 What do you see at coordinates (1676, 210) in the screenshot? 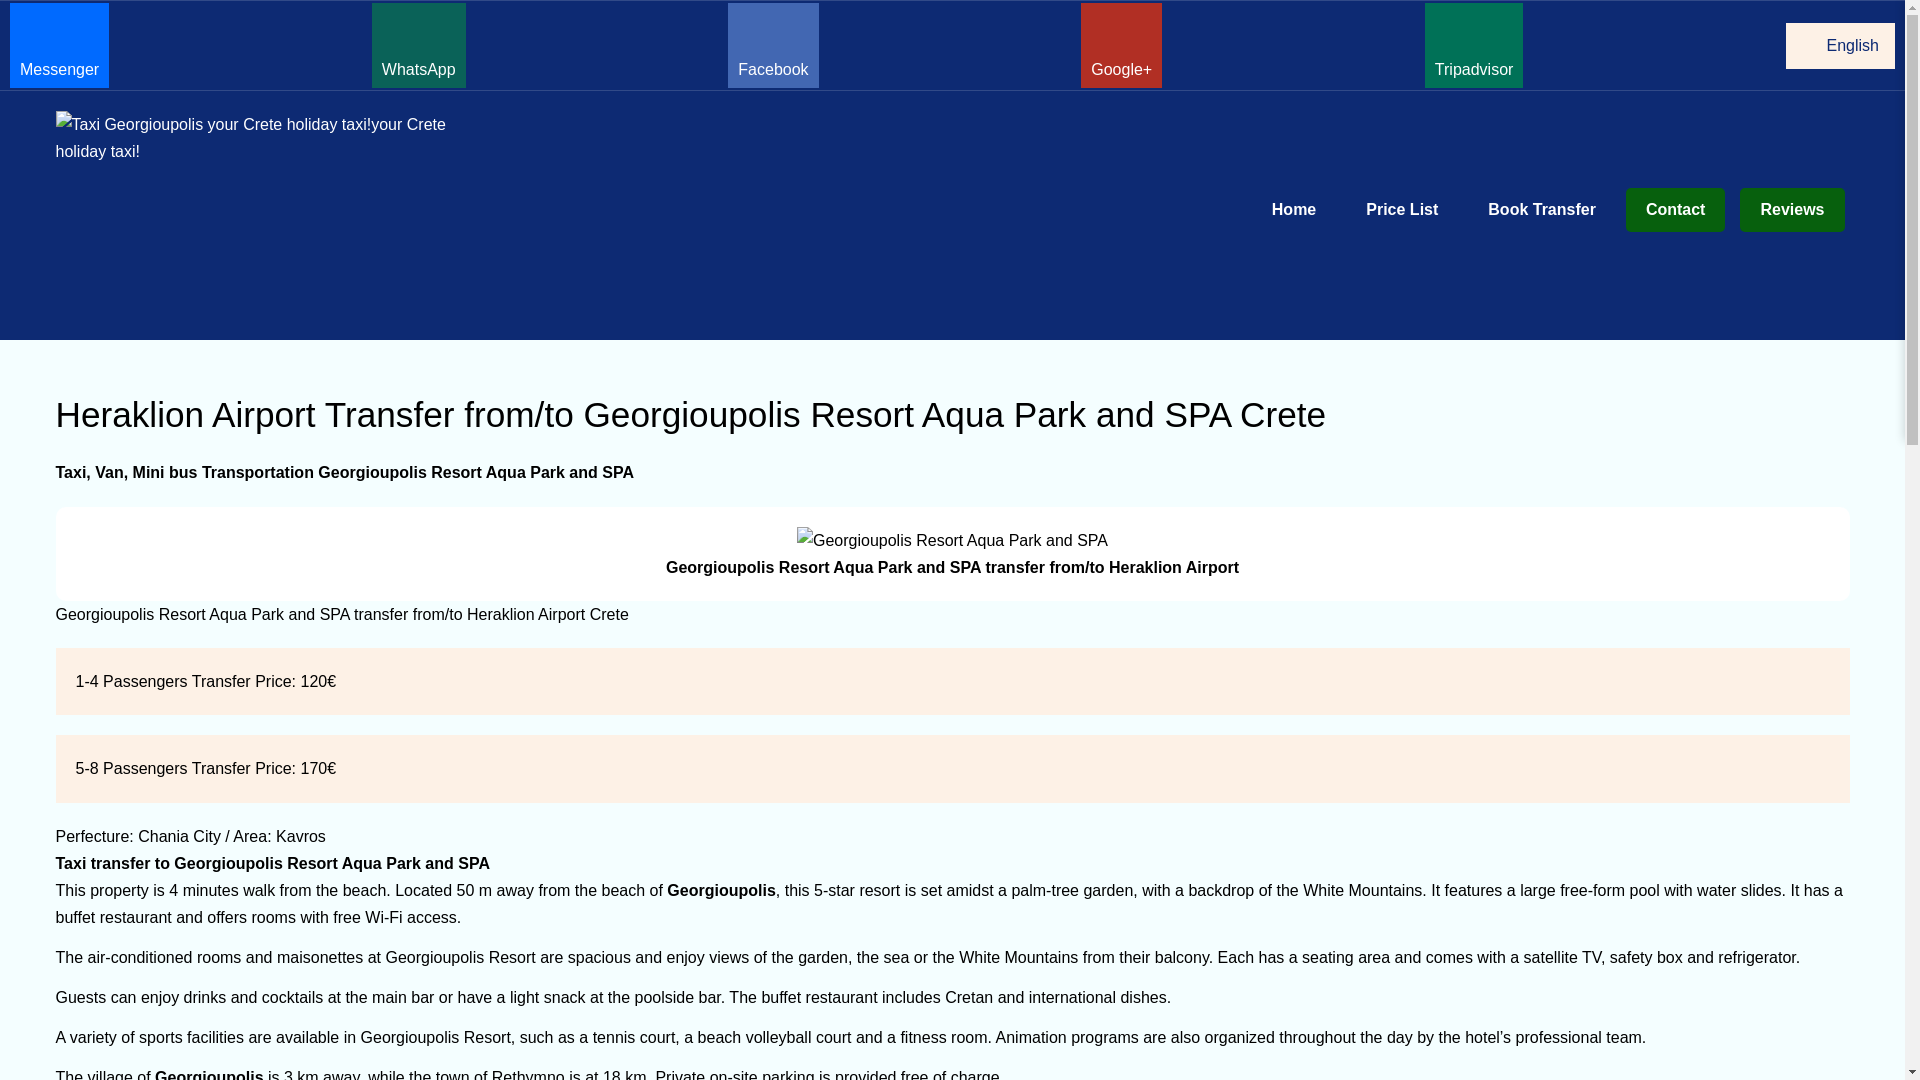
I see `Contact Taxi Georgioupolis Crete Transfers` at bounding box center [1676, 210].